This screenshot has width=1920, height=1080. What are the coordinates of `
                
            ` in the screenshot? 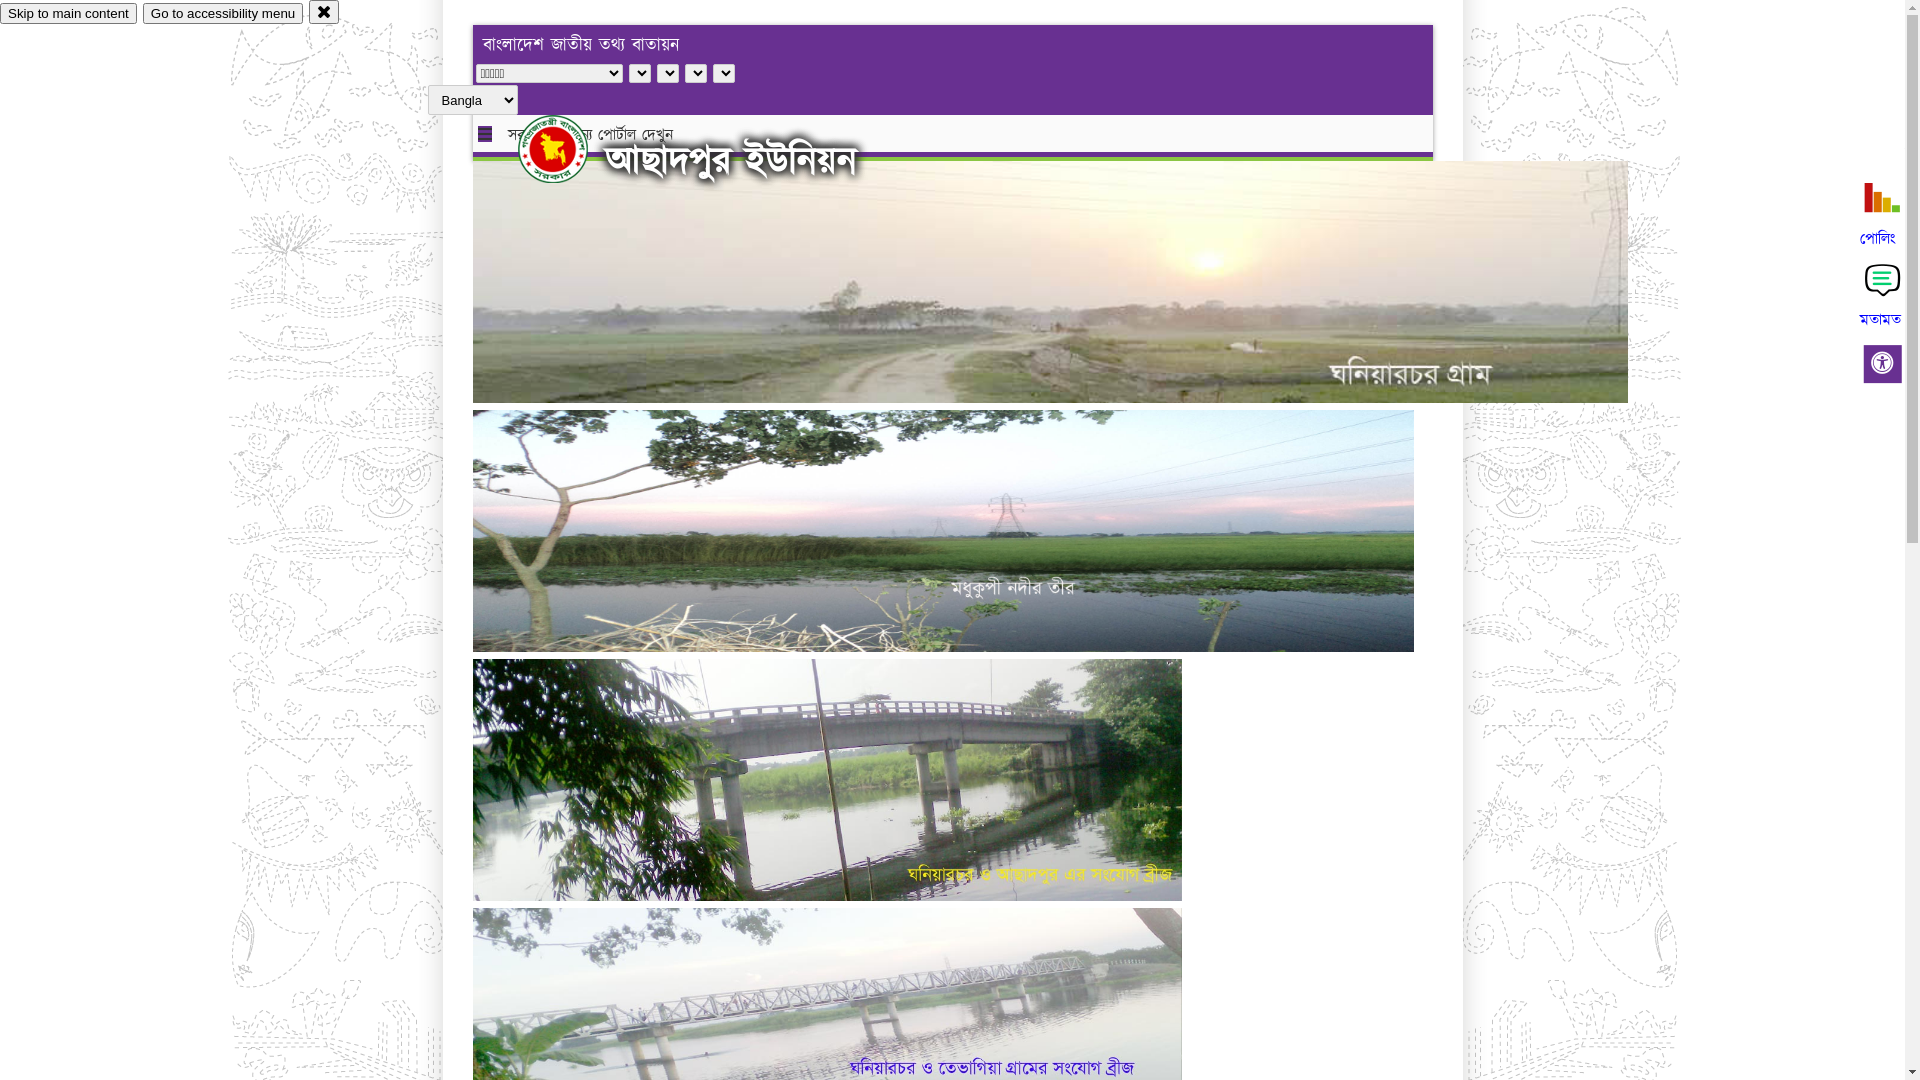 It's located at (570, 149).